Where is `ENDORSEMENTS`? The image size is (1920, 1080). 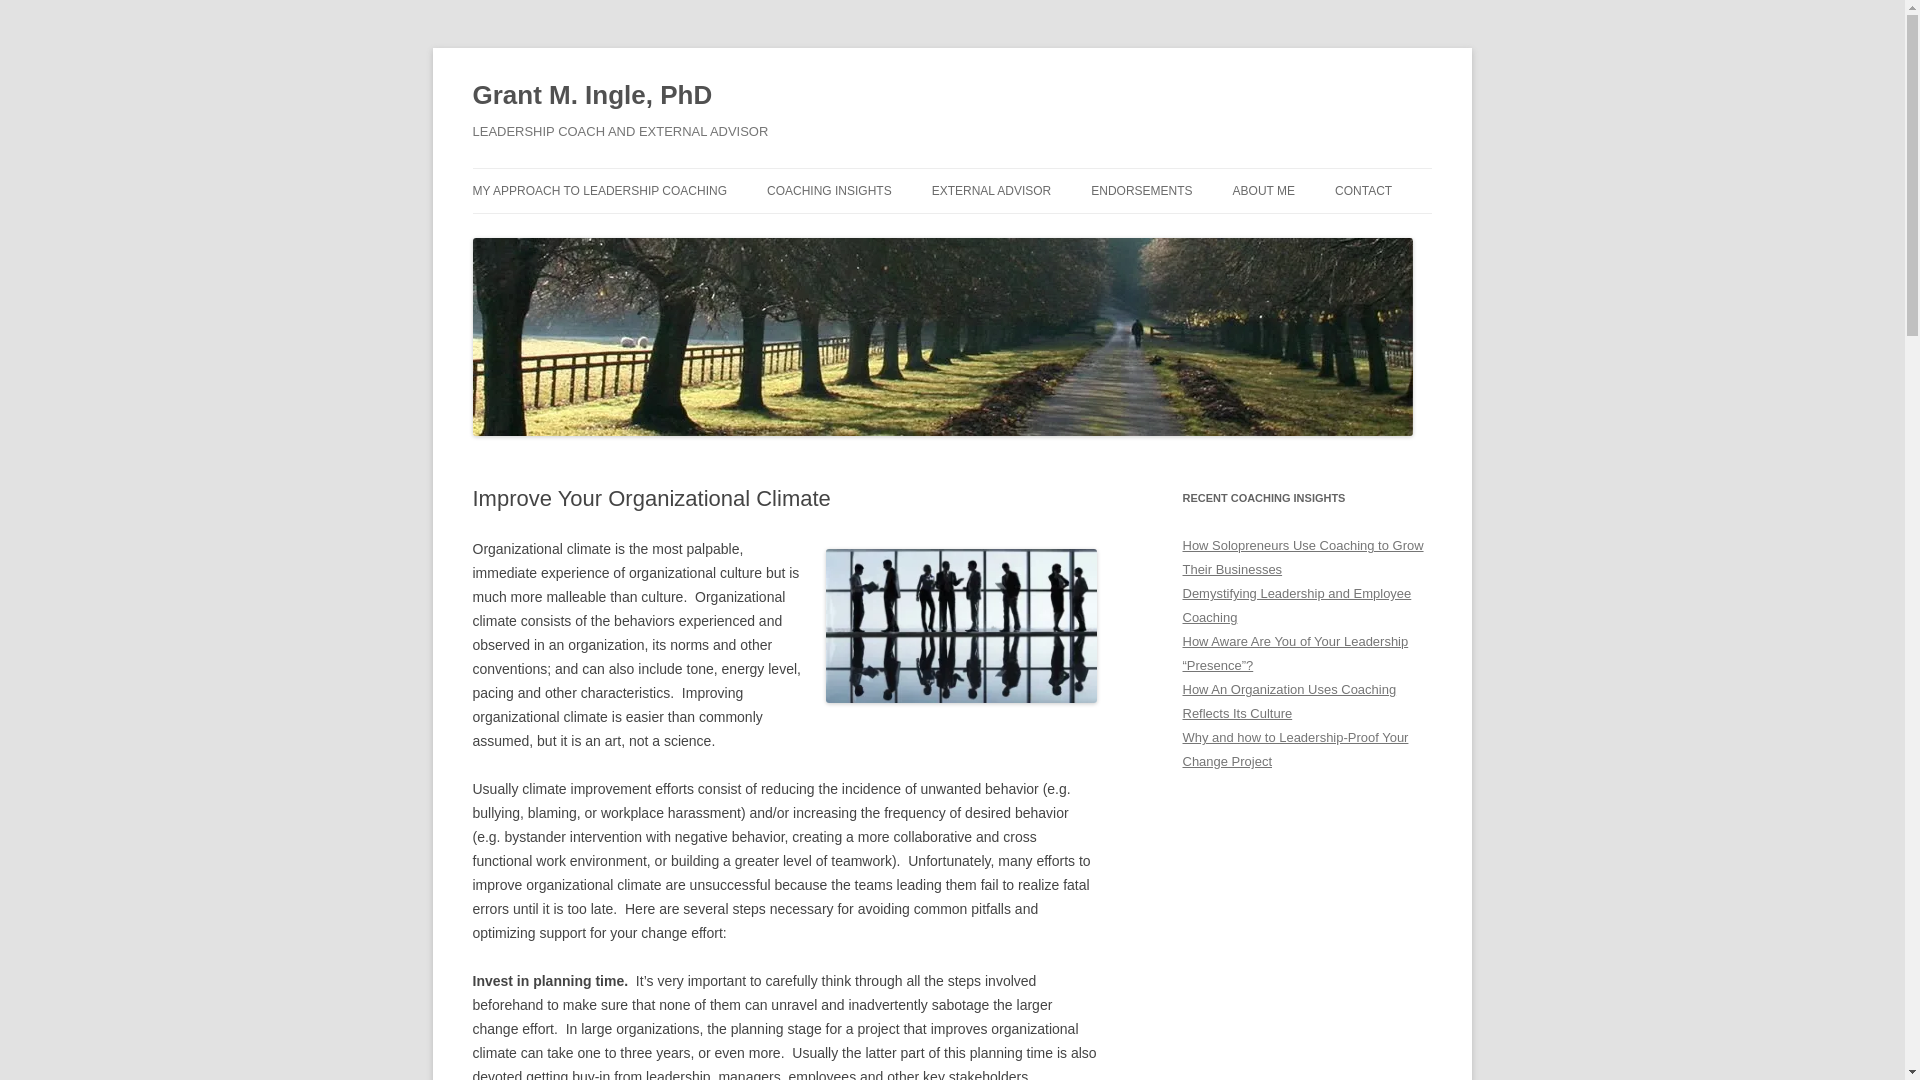 ENDORSEMENTS is located at coordinates (1141, 190).